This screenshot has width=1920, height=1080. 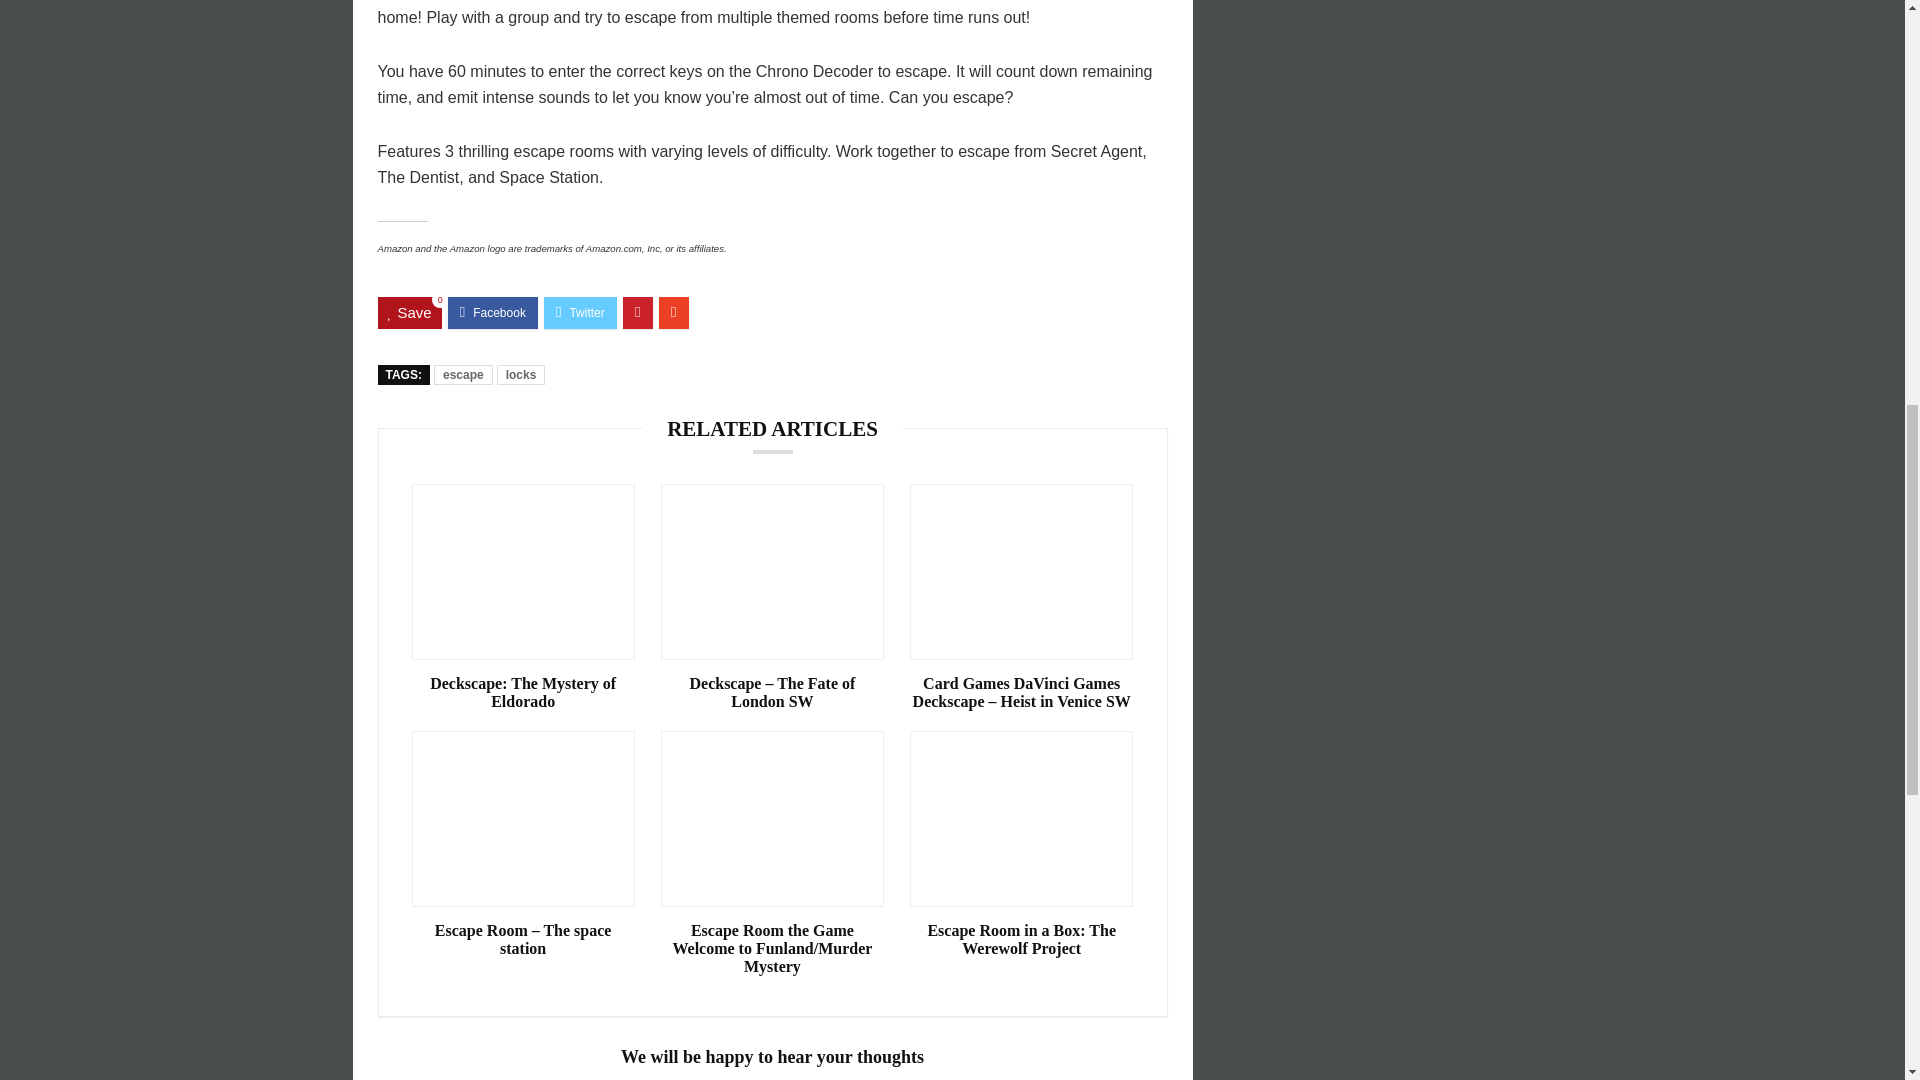 I want to click on locks, so click(x=521, y=374).